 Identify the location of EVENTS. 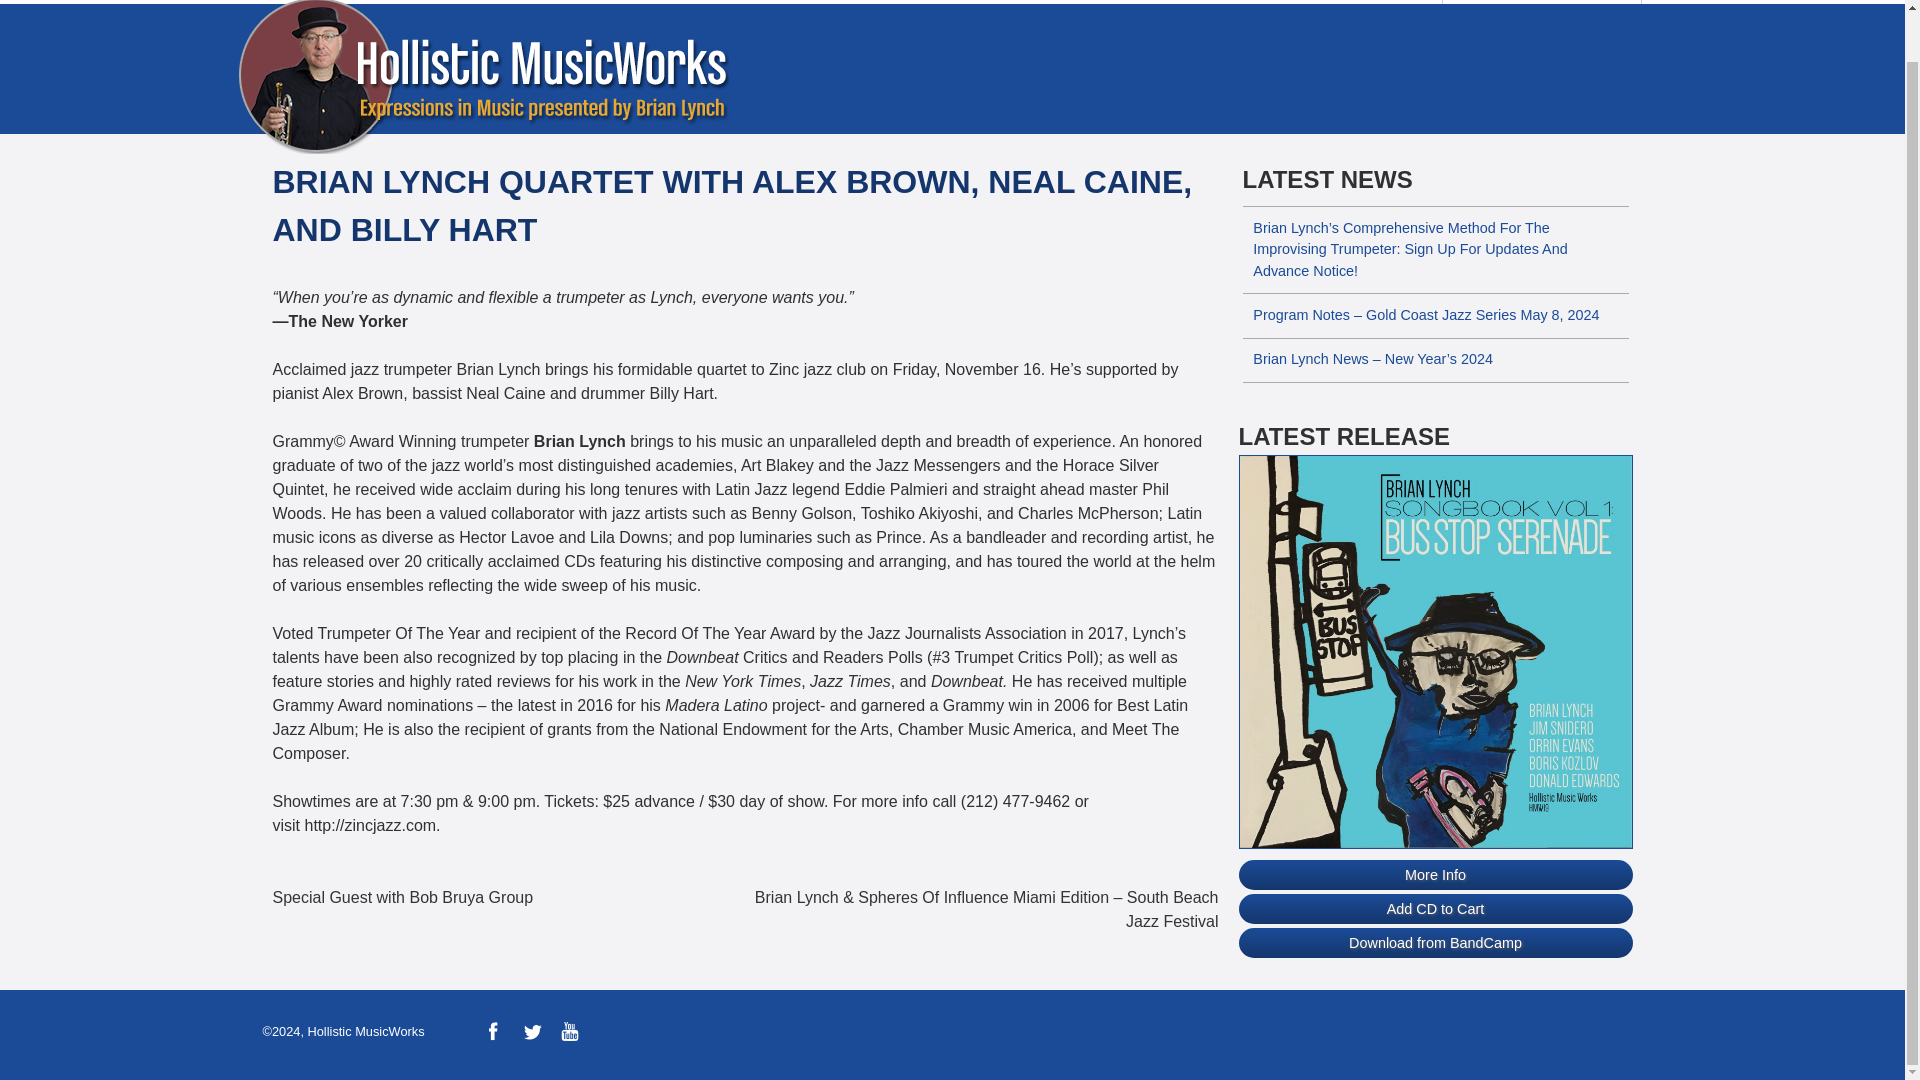
(880, 2).